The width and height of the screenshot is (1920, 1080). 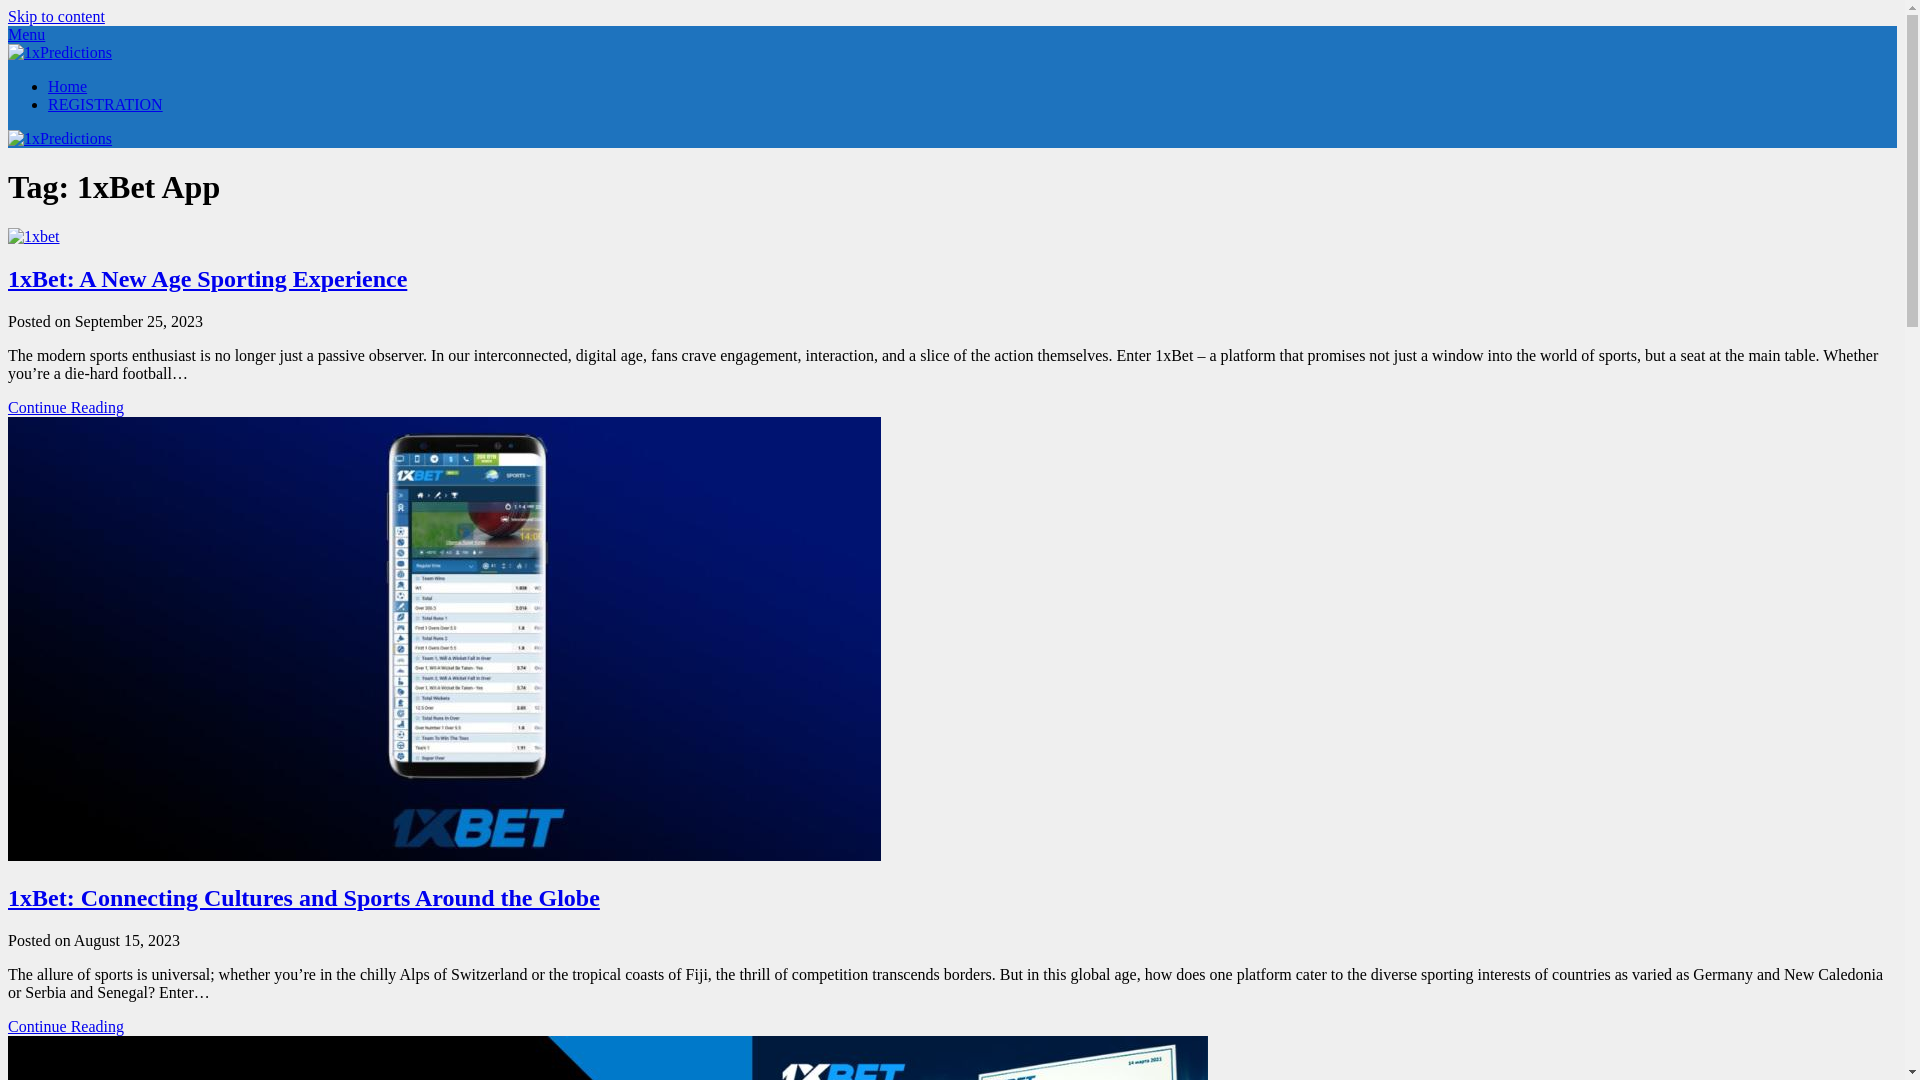 I want to click on 1xBet: A New Age Sporting Experience, so click(x=208, y=279).